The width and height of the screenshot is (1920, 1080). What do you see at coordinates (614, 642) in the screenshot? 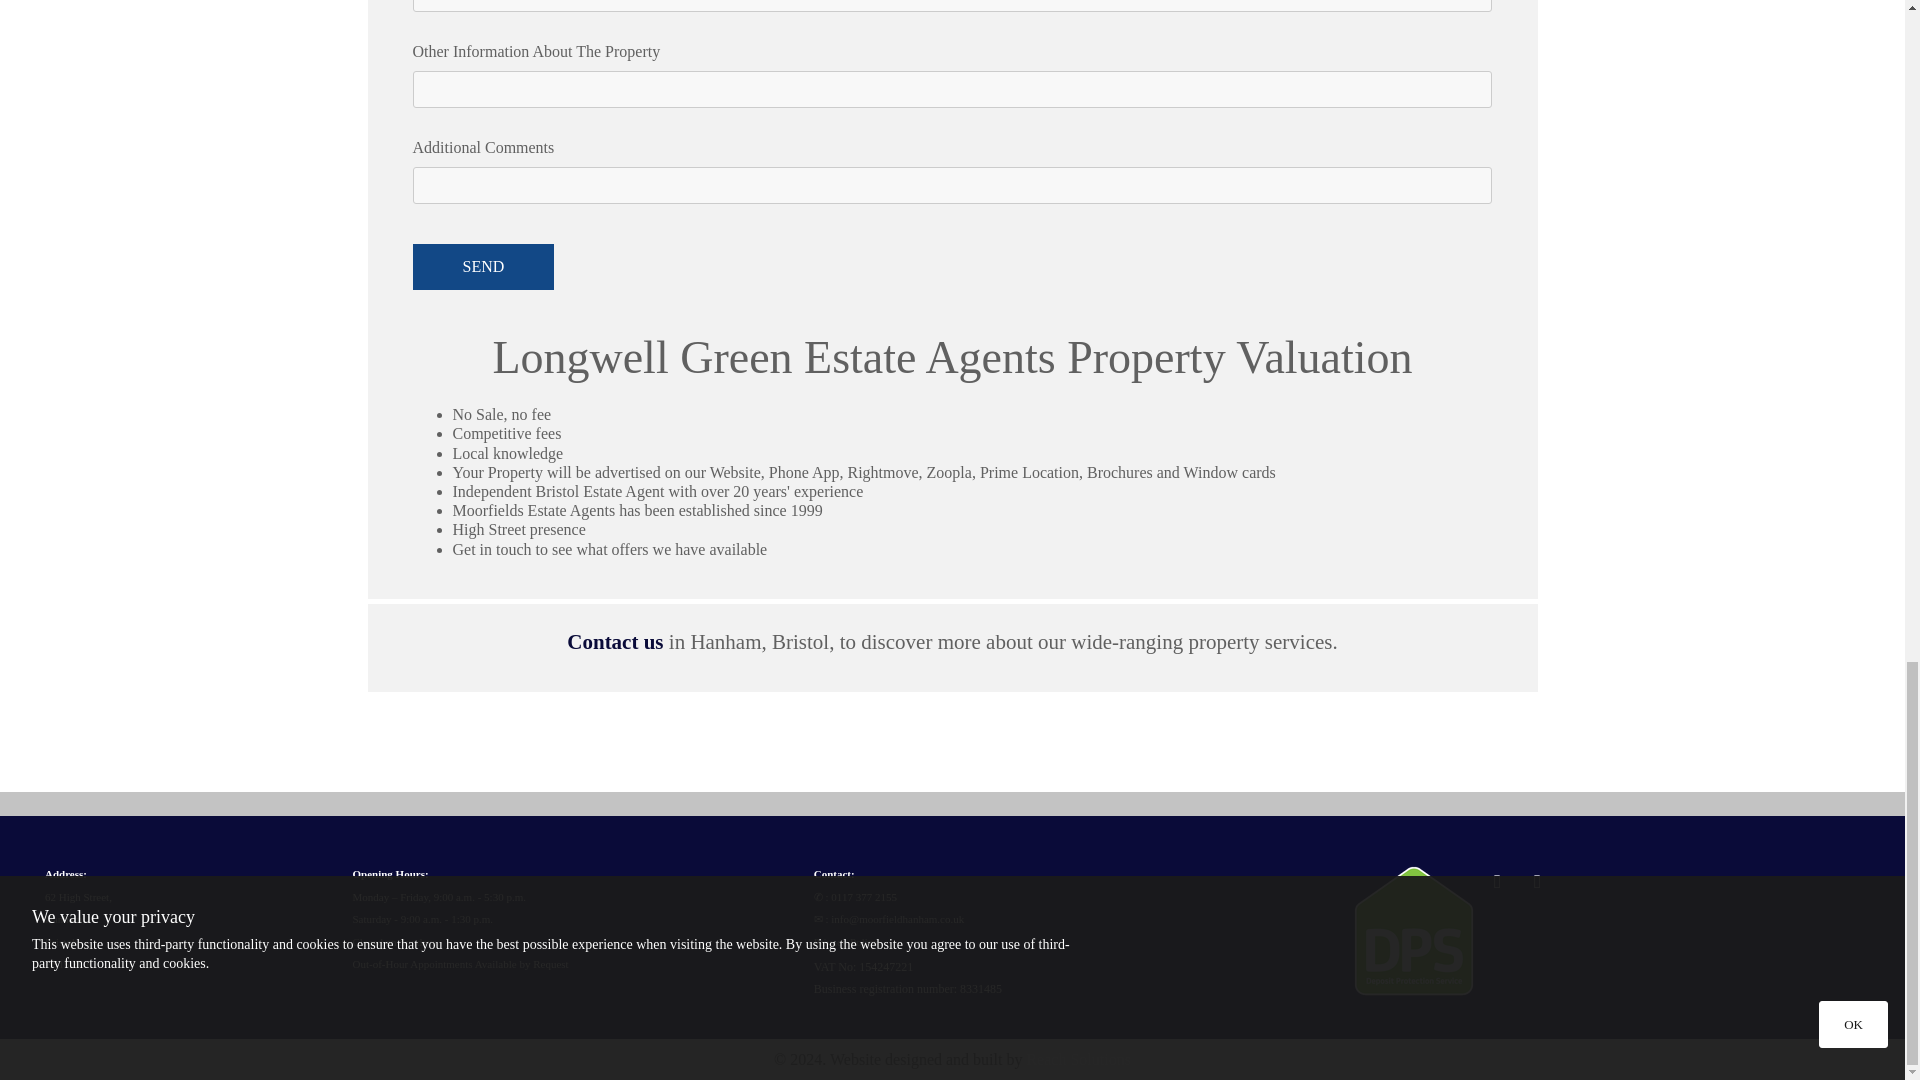
I see `Contact us` at bounding box center [614, 642].